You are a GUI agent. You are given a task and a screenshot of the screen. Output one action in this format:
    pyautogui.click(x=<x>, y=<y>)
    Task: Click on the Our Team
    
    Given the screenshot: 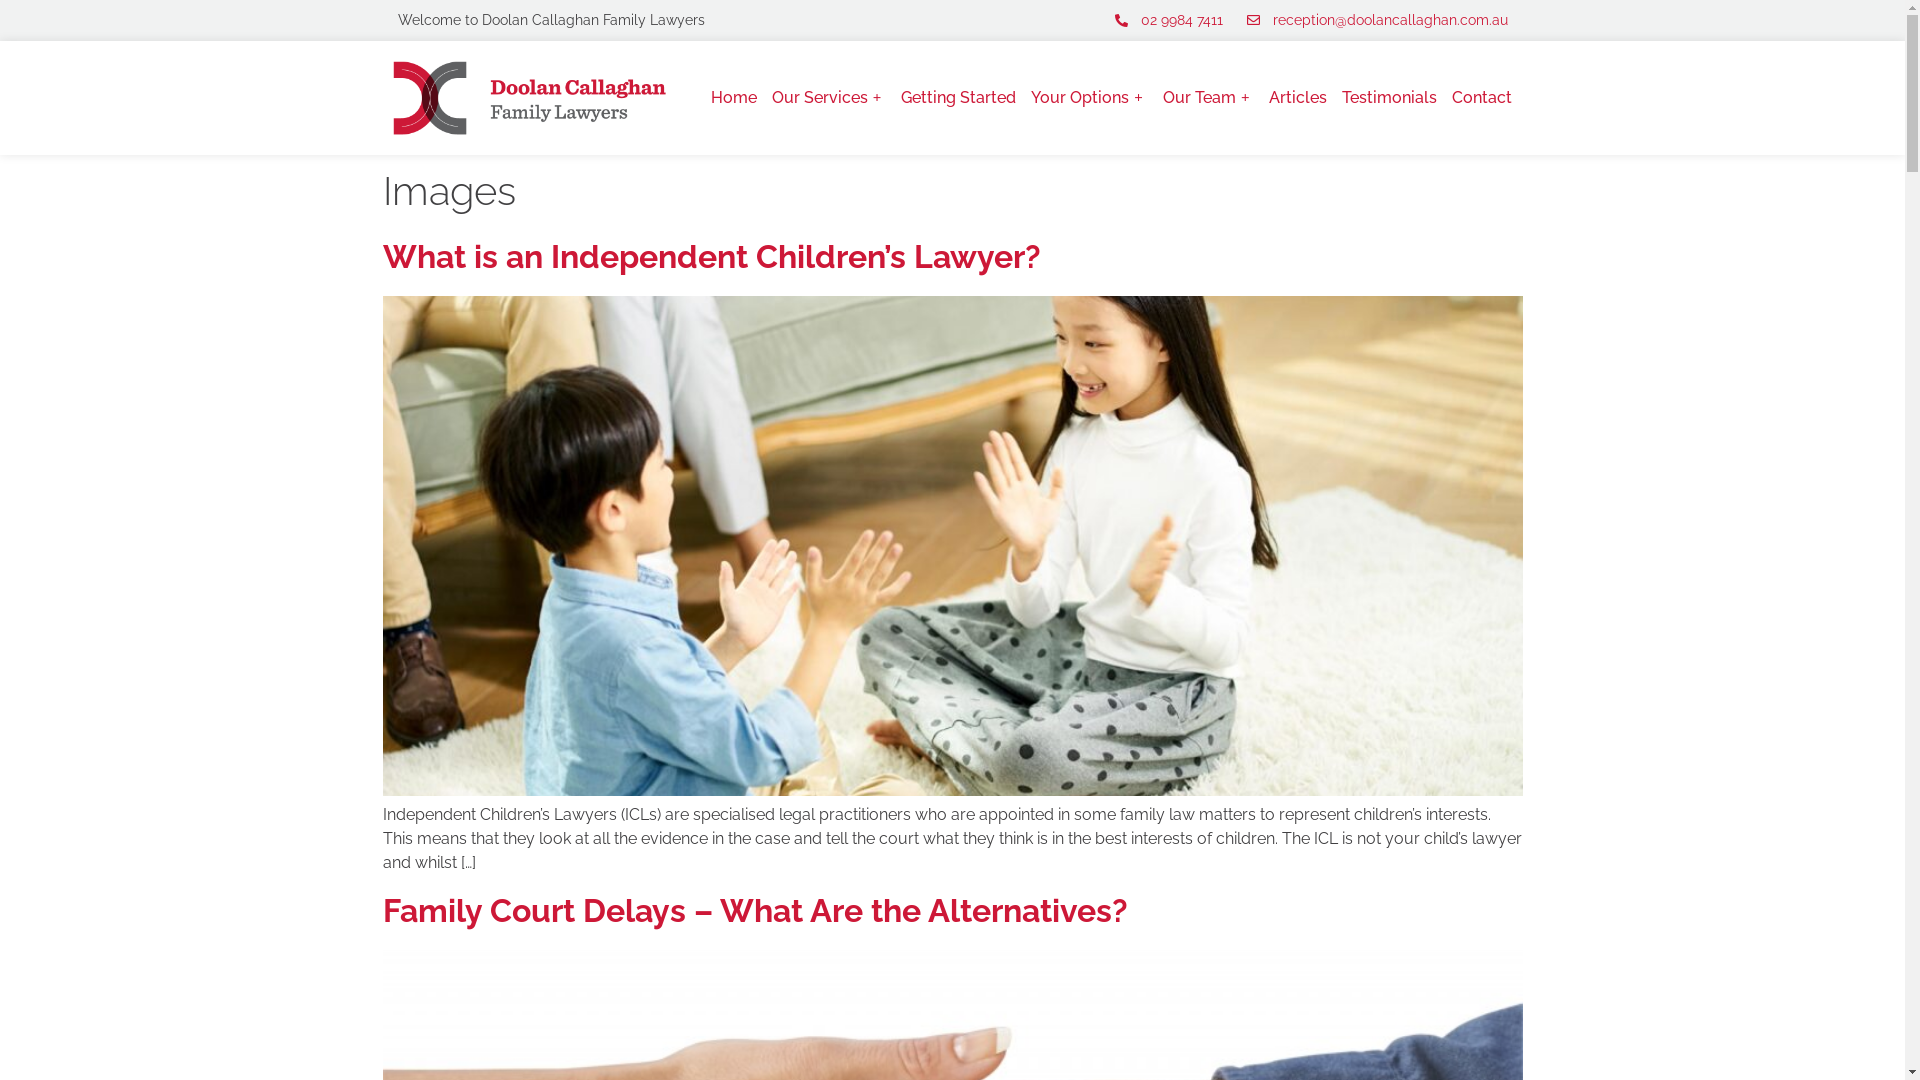 What is the action you would take?
    pyautogui.click(x=1209, y=98)
    